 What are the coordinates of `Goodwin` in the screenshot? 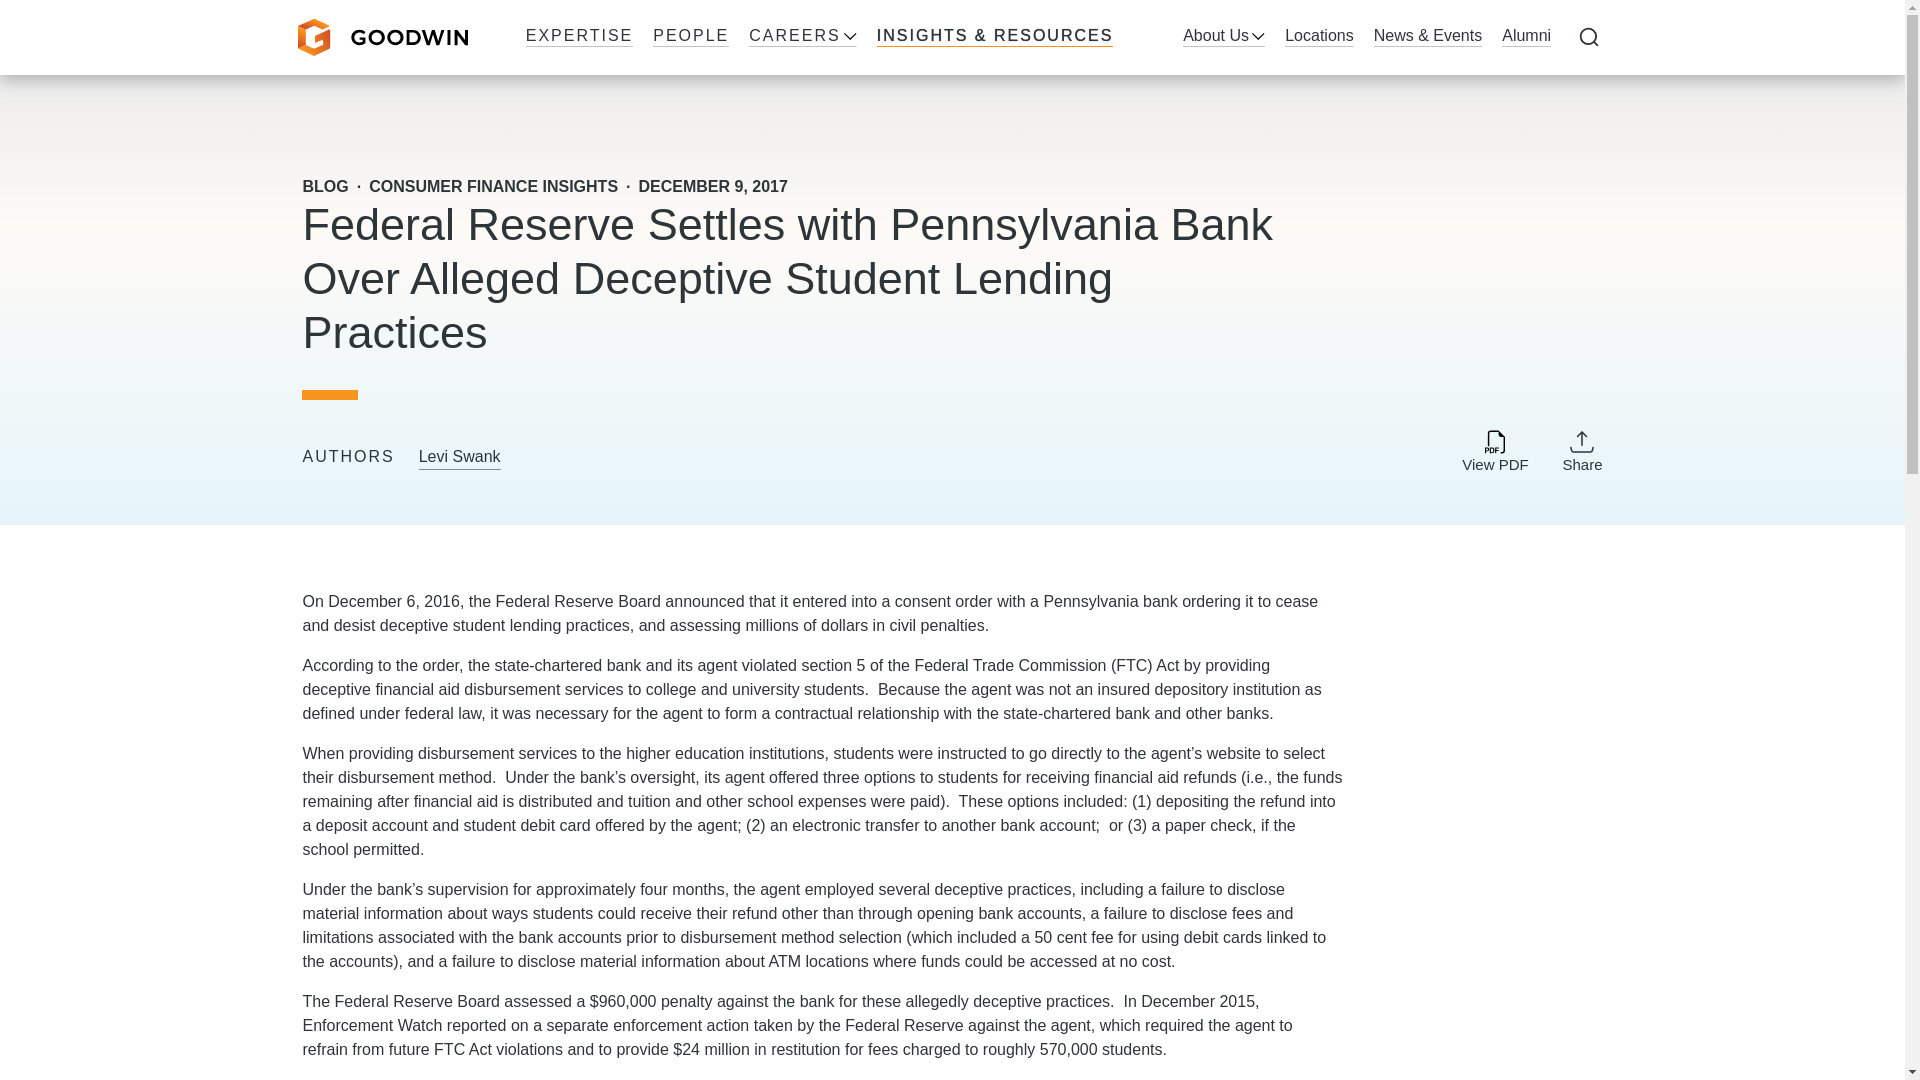 It's located at (382, 38).